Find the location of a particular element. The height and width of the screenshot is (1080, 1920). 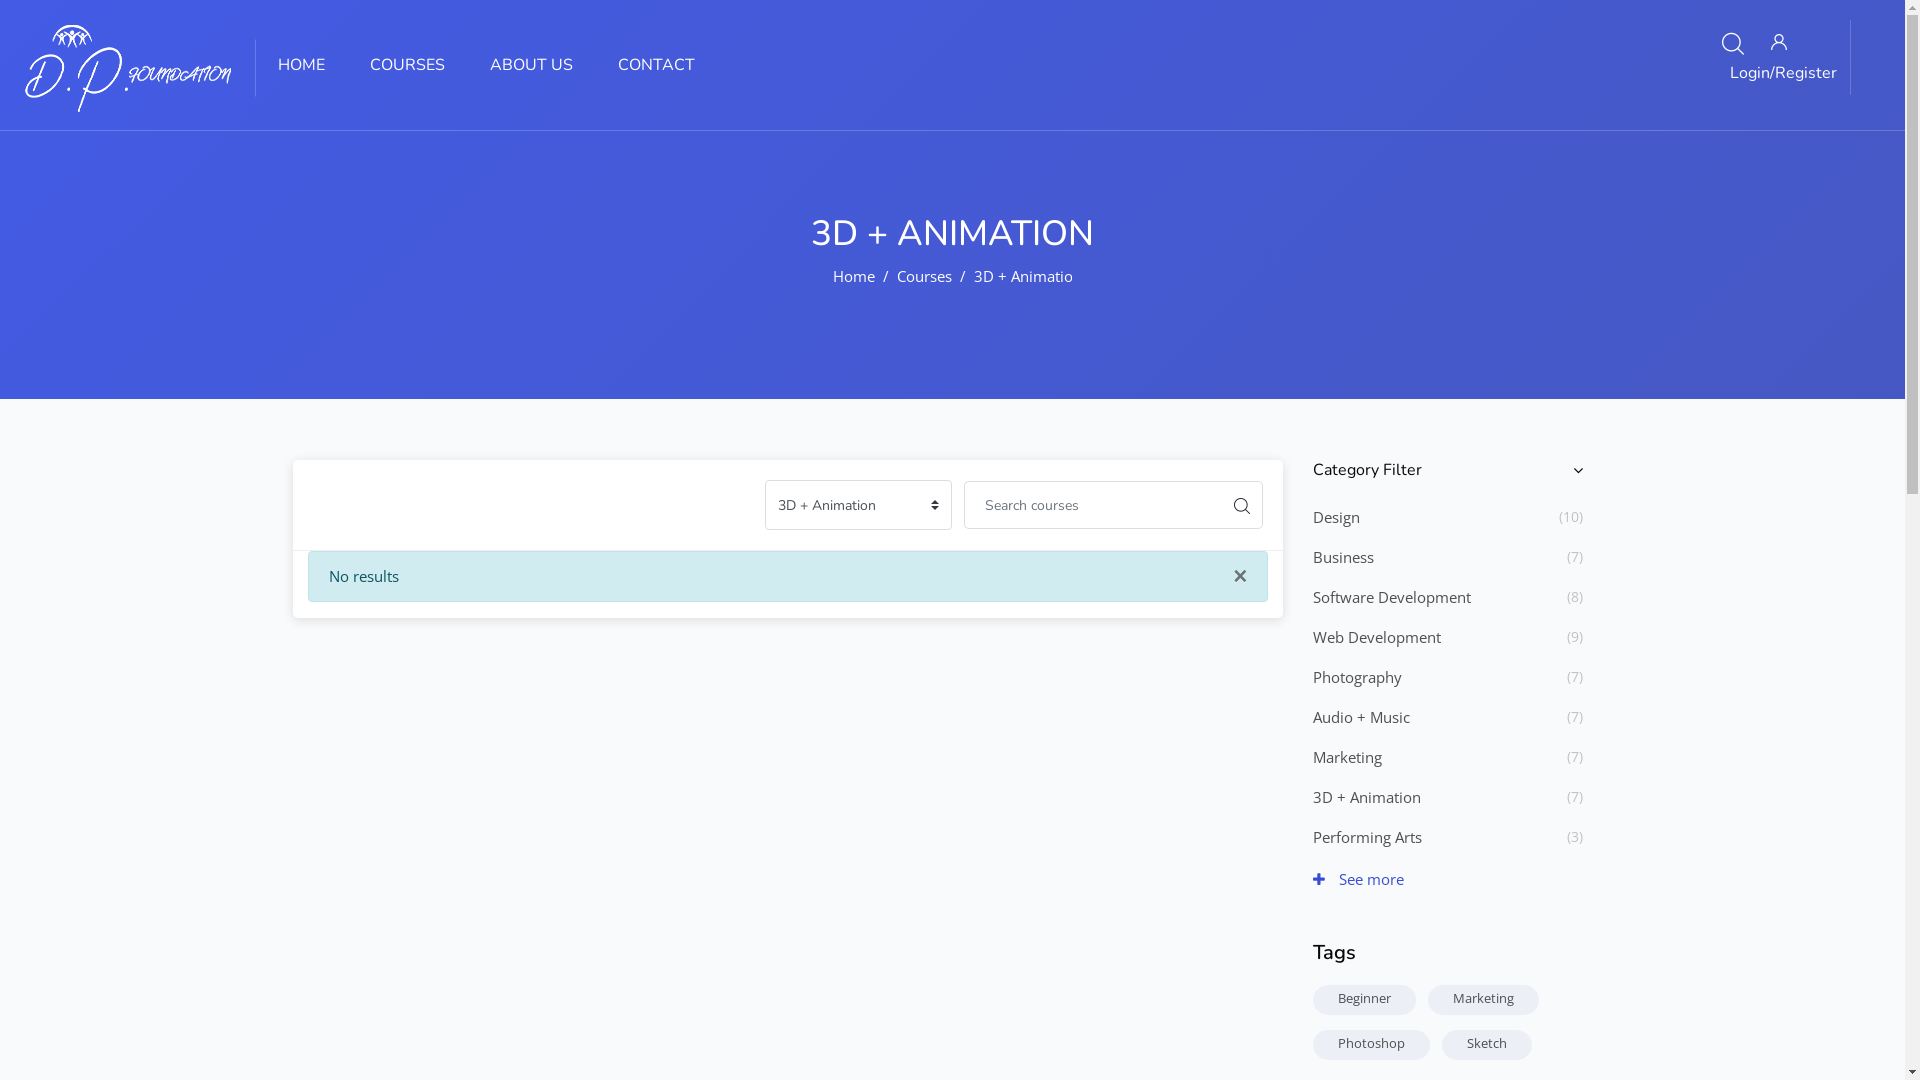

Marketing
(7) is located at coordinates (1346, 757).